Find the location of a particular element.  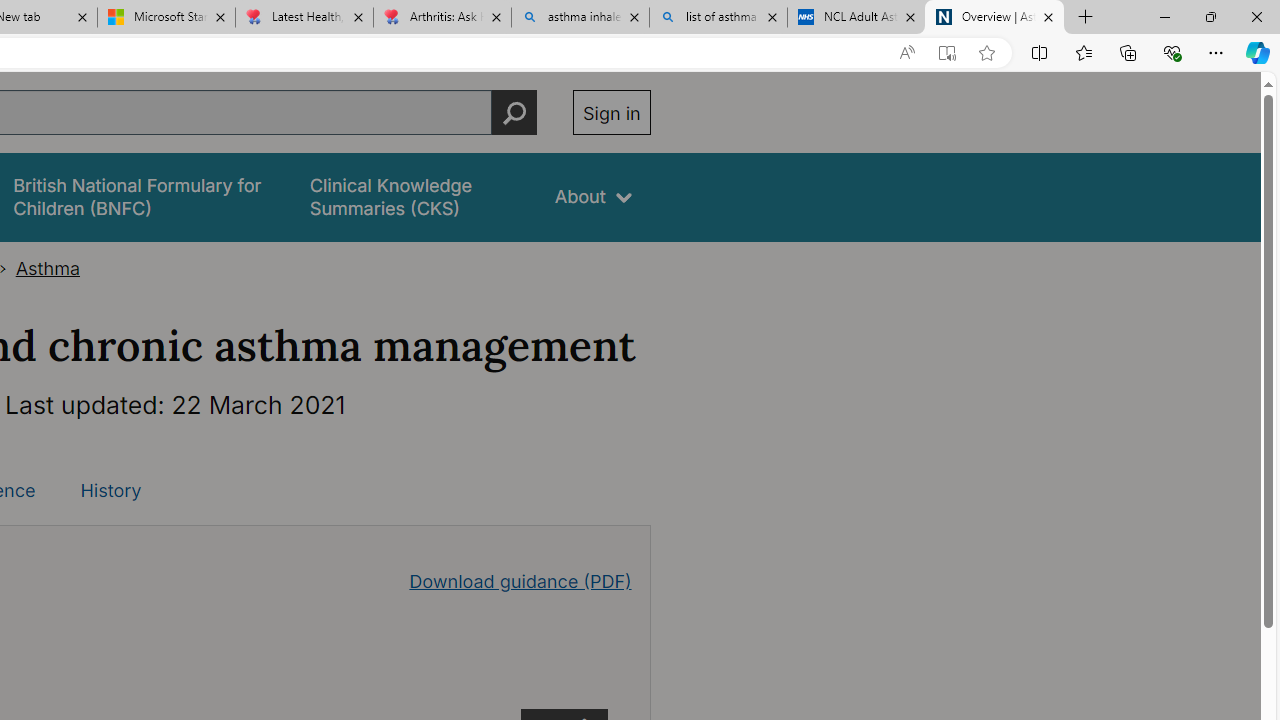

Download guidance (PDF) is located at coordinates (520, 580).